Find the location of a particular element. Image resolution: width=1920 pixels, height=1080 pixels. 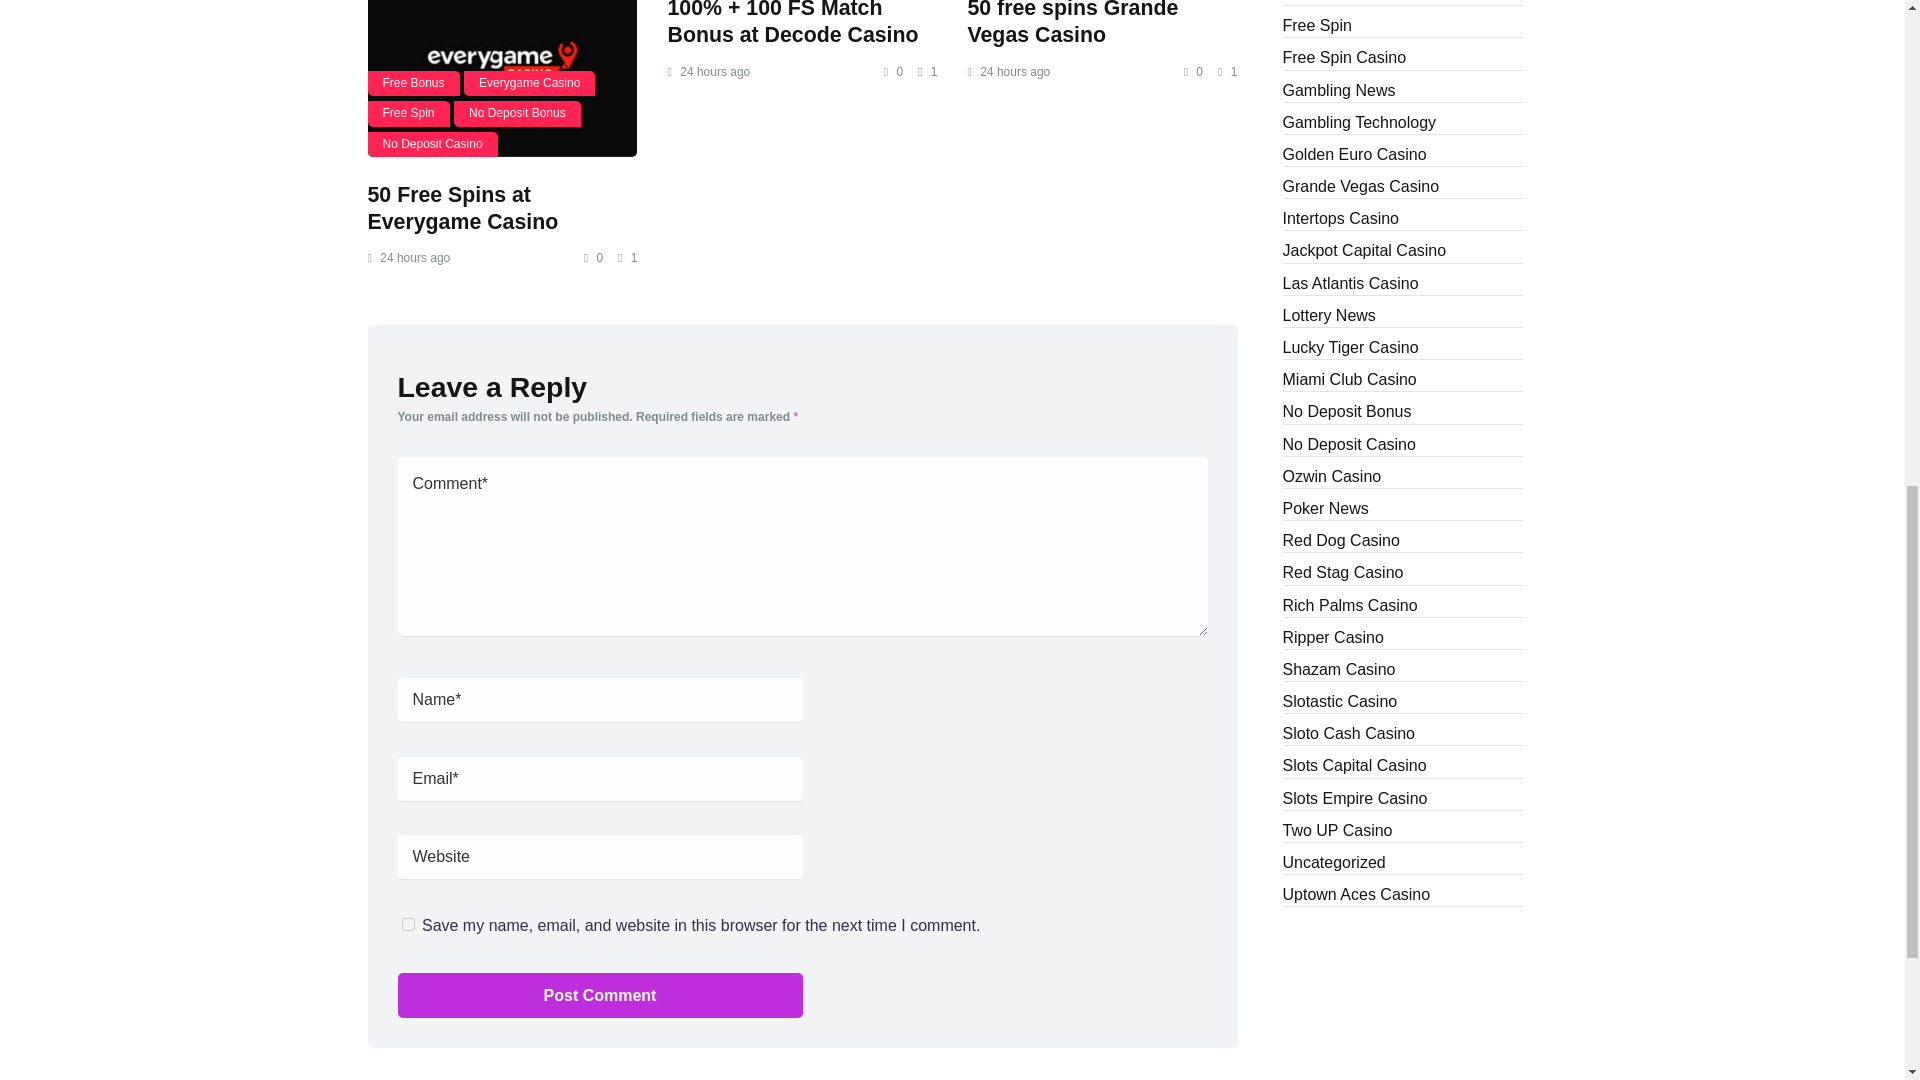

50 Free Spins at Everygame Casino is located at coordinates (463, 208).